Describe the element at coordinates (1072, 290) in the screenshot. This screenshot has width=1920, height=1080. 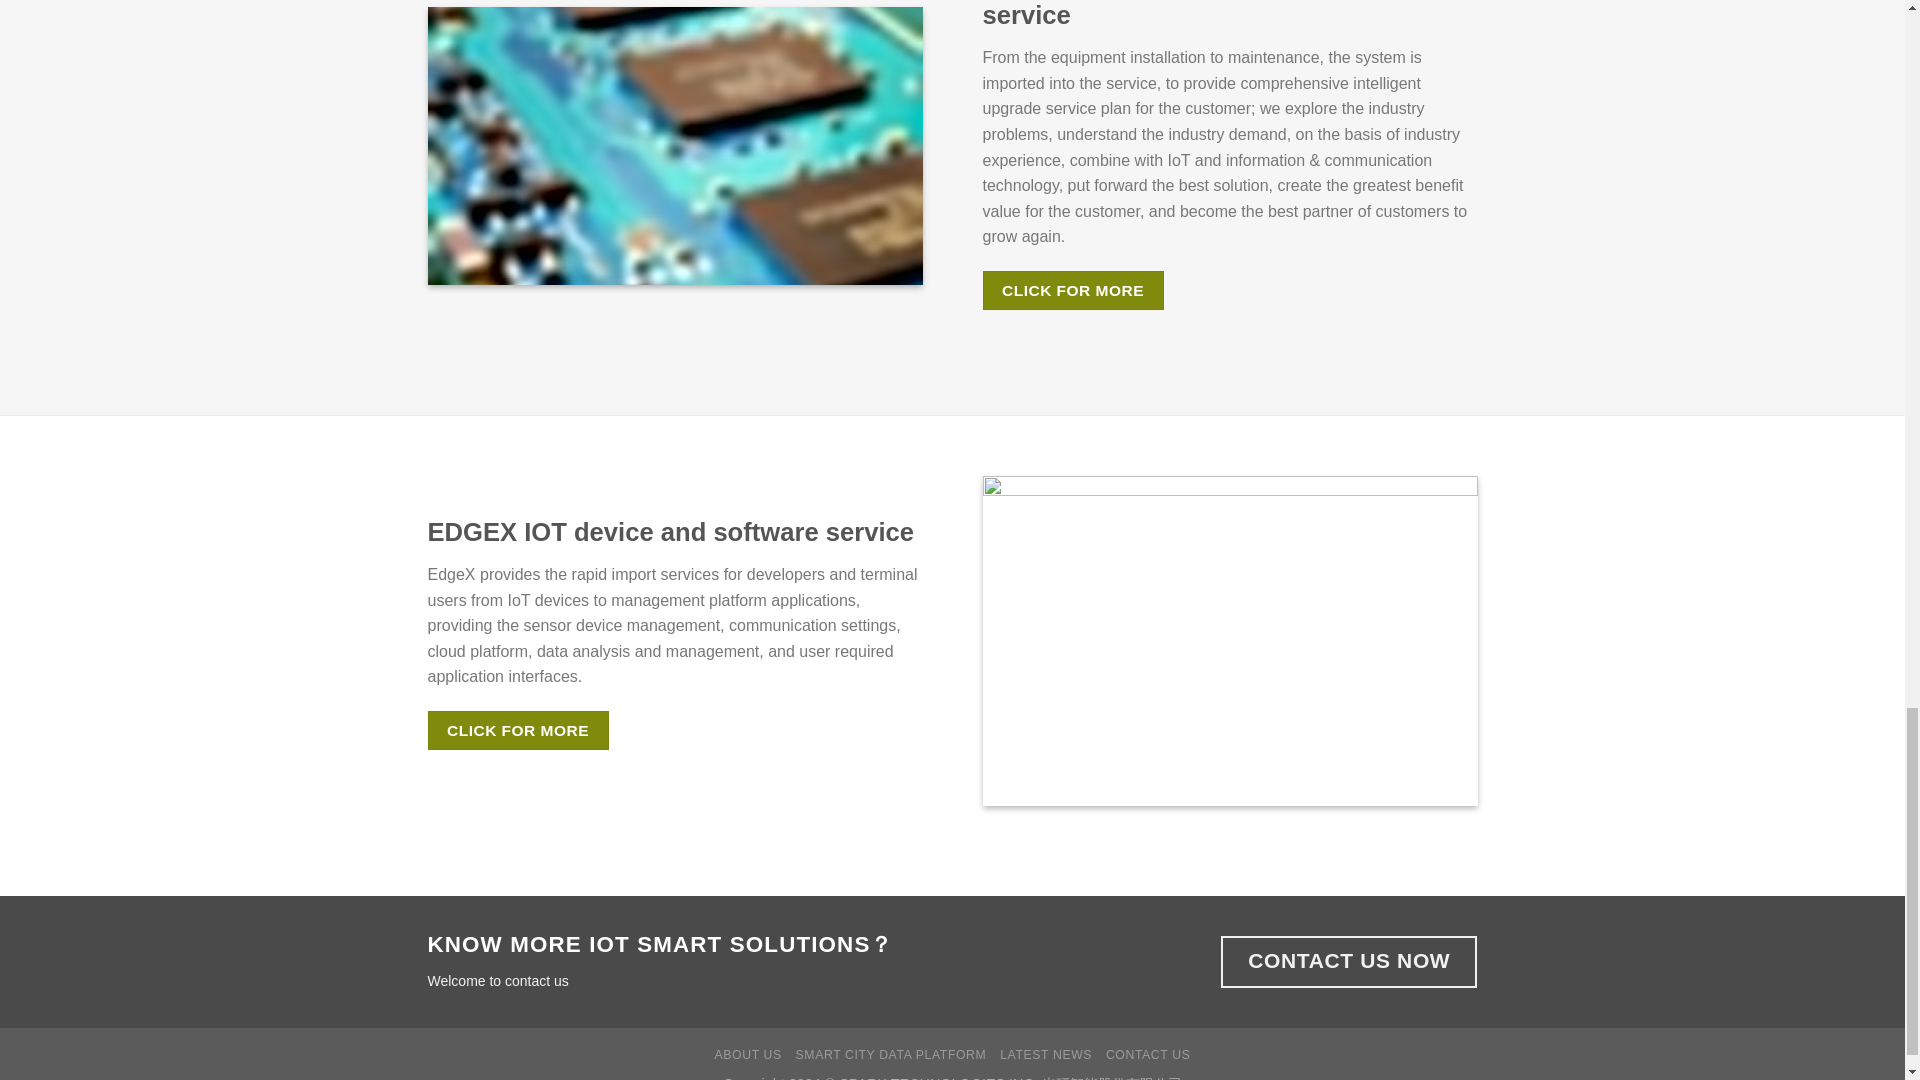
I see `CLICK FOR MORE` at that location.